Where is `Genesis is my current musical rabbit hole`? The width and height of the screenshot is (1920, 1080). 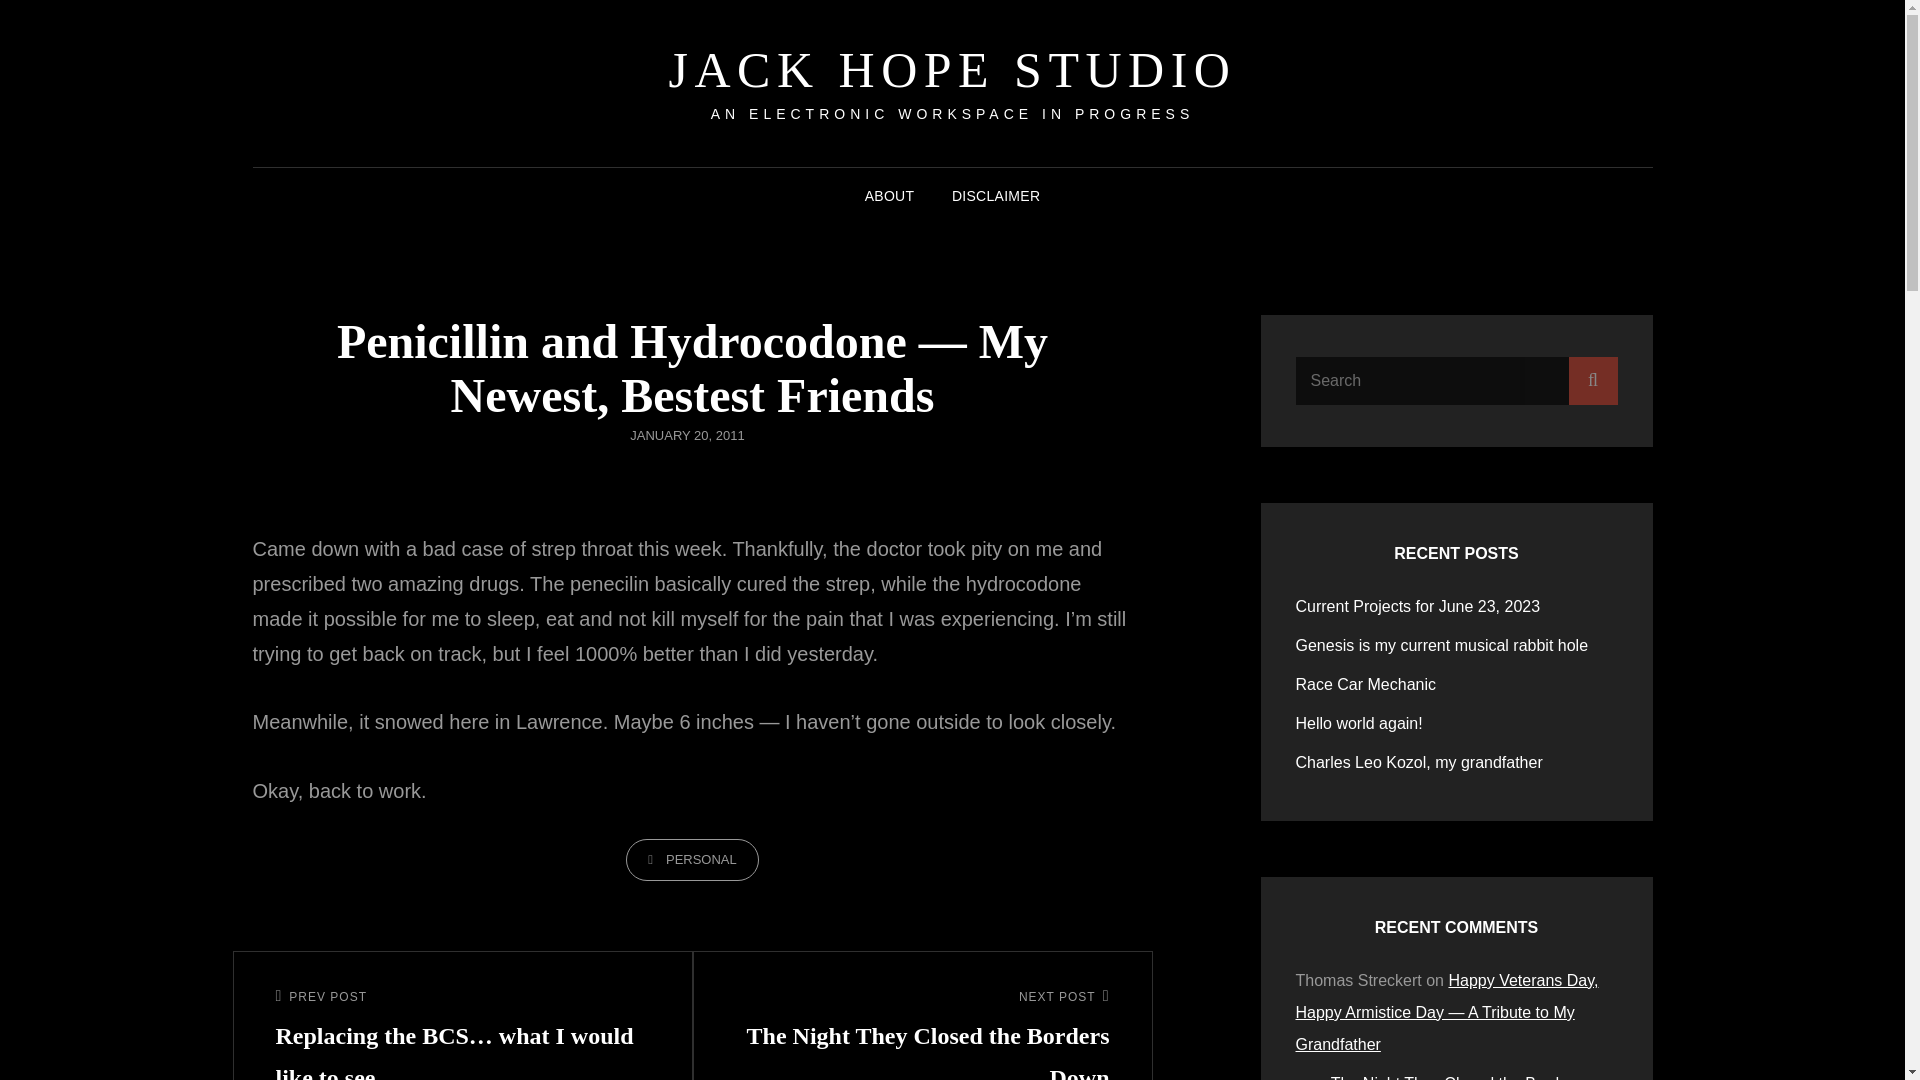
Genesis is my current musical rabbit hole is located at coordinates (890, 196).